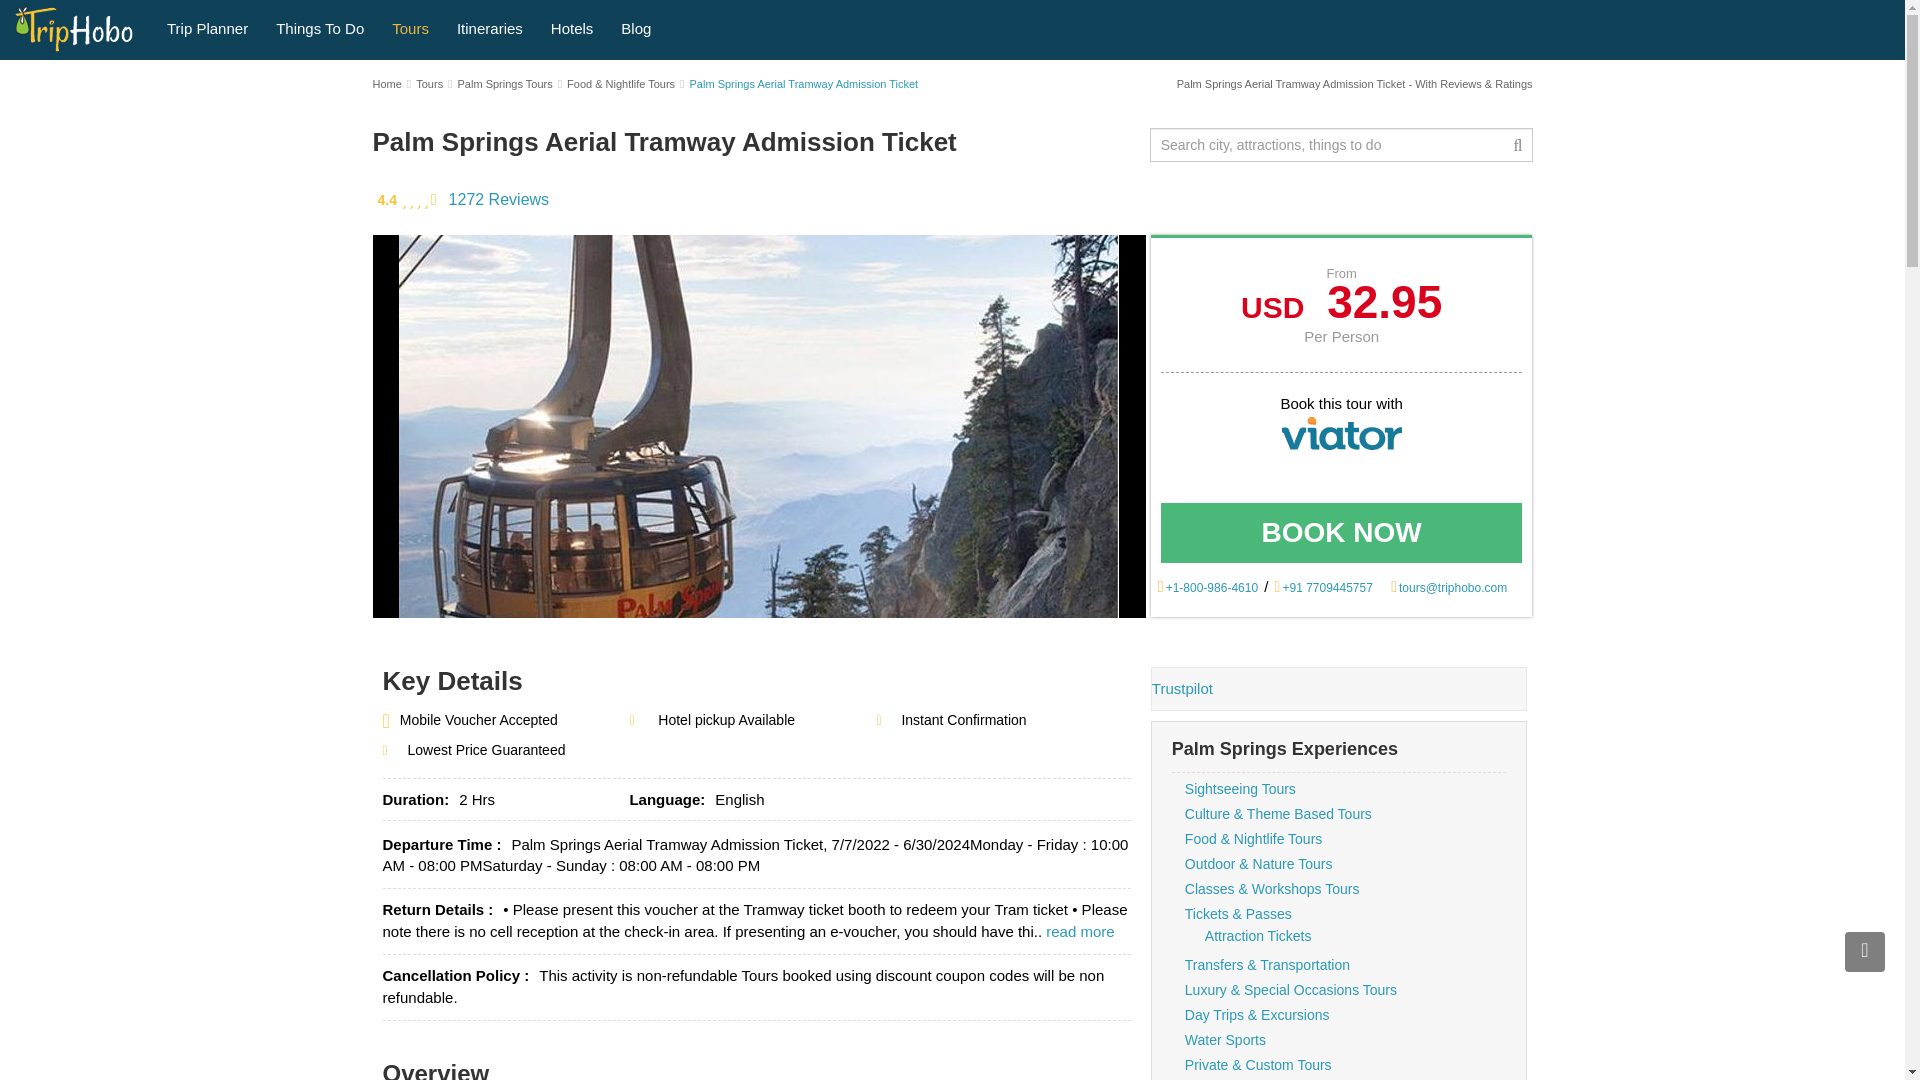 Image resolution: width=1920 pixels, height=1080 pixels. What do you see at coordinates (74, 24) in the screenshot?
I see `Triphobo` at bounding box center [74, 24].